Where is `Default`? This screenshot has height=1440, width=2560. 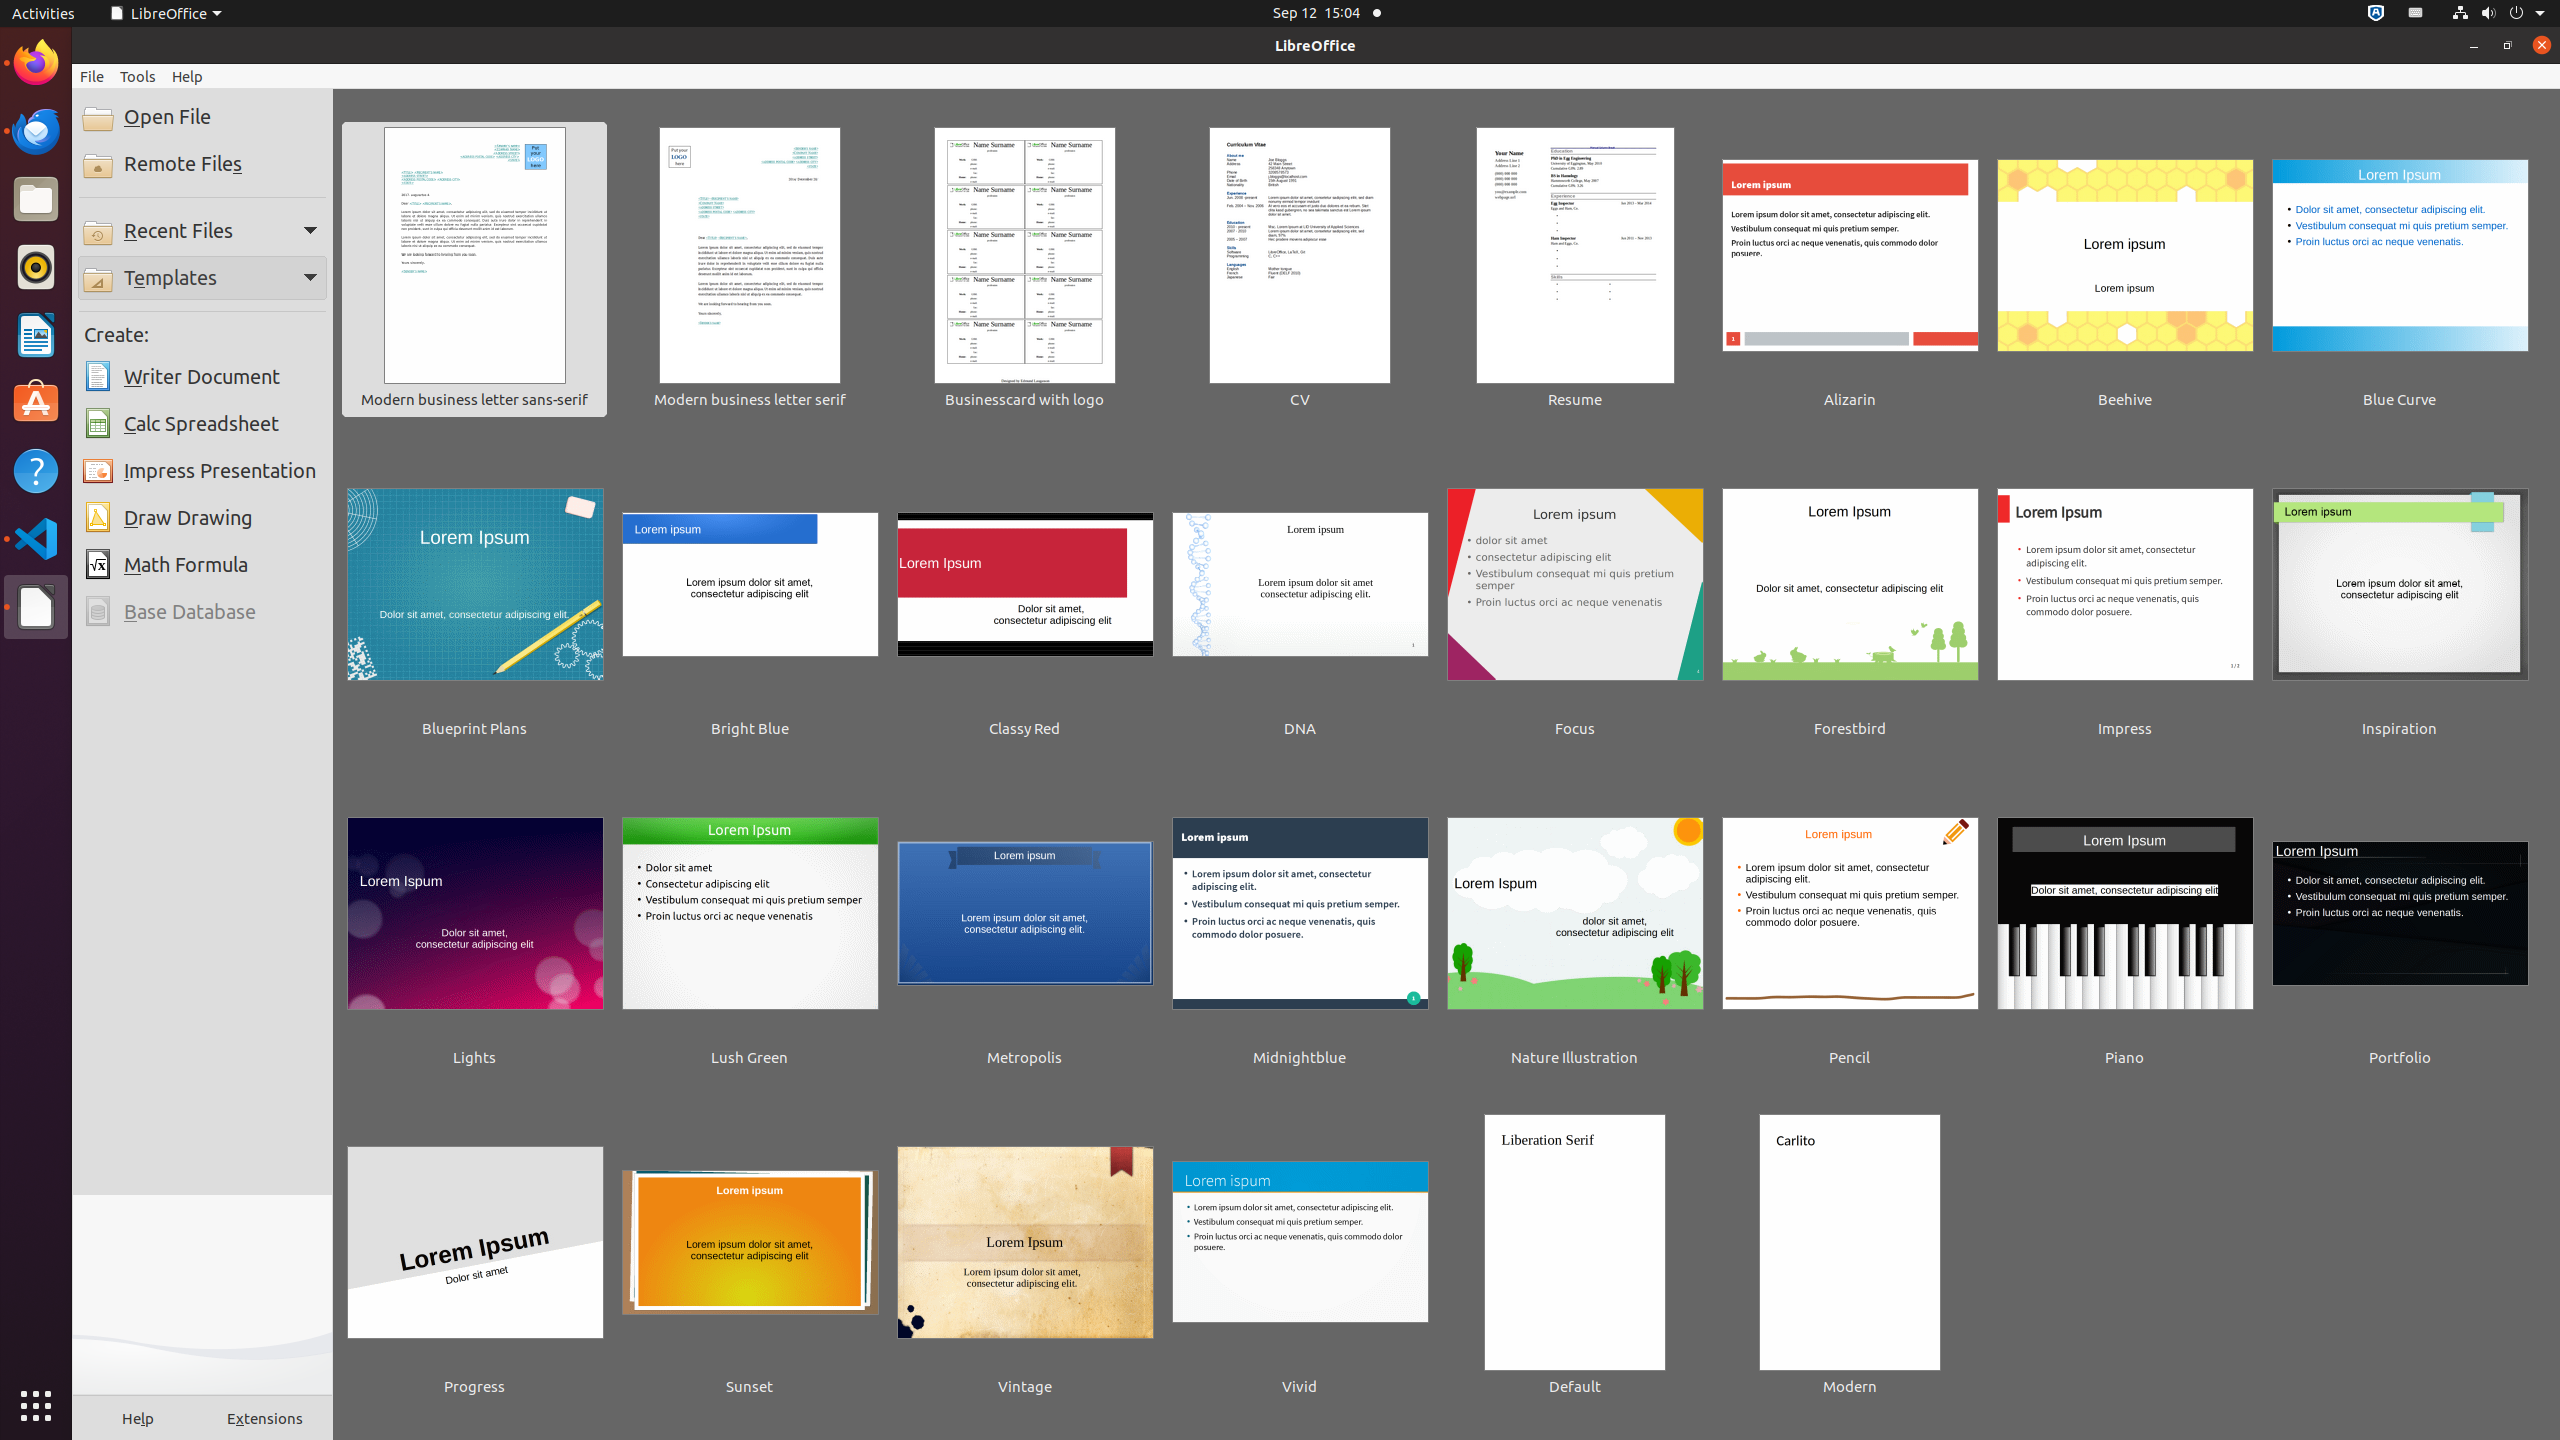 Default is located at coordinates (1575, 1257).